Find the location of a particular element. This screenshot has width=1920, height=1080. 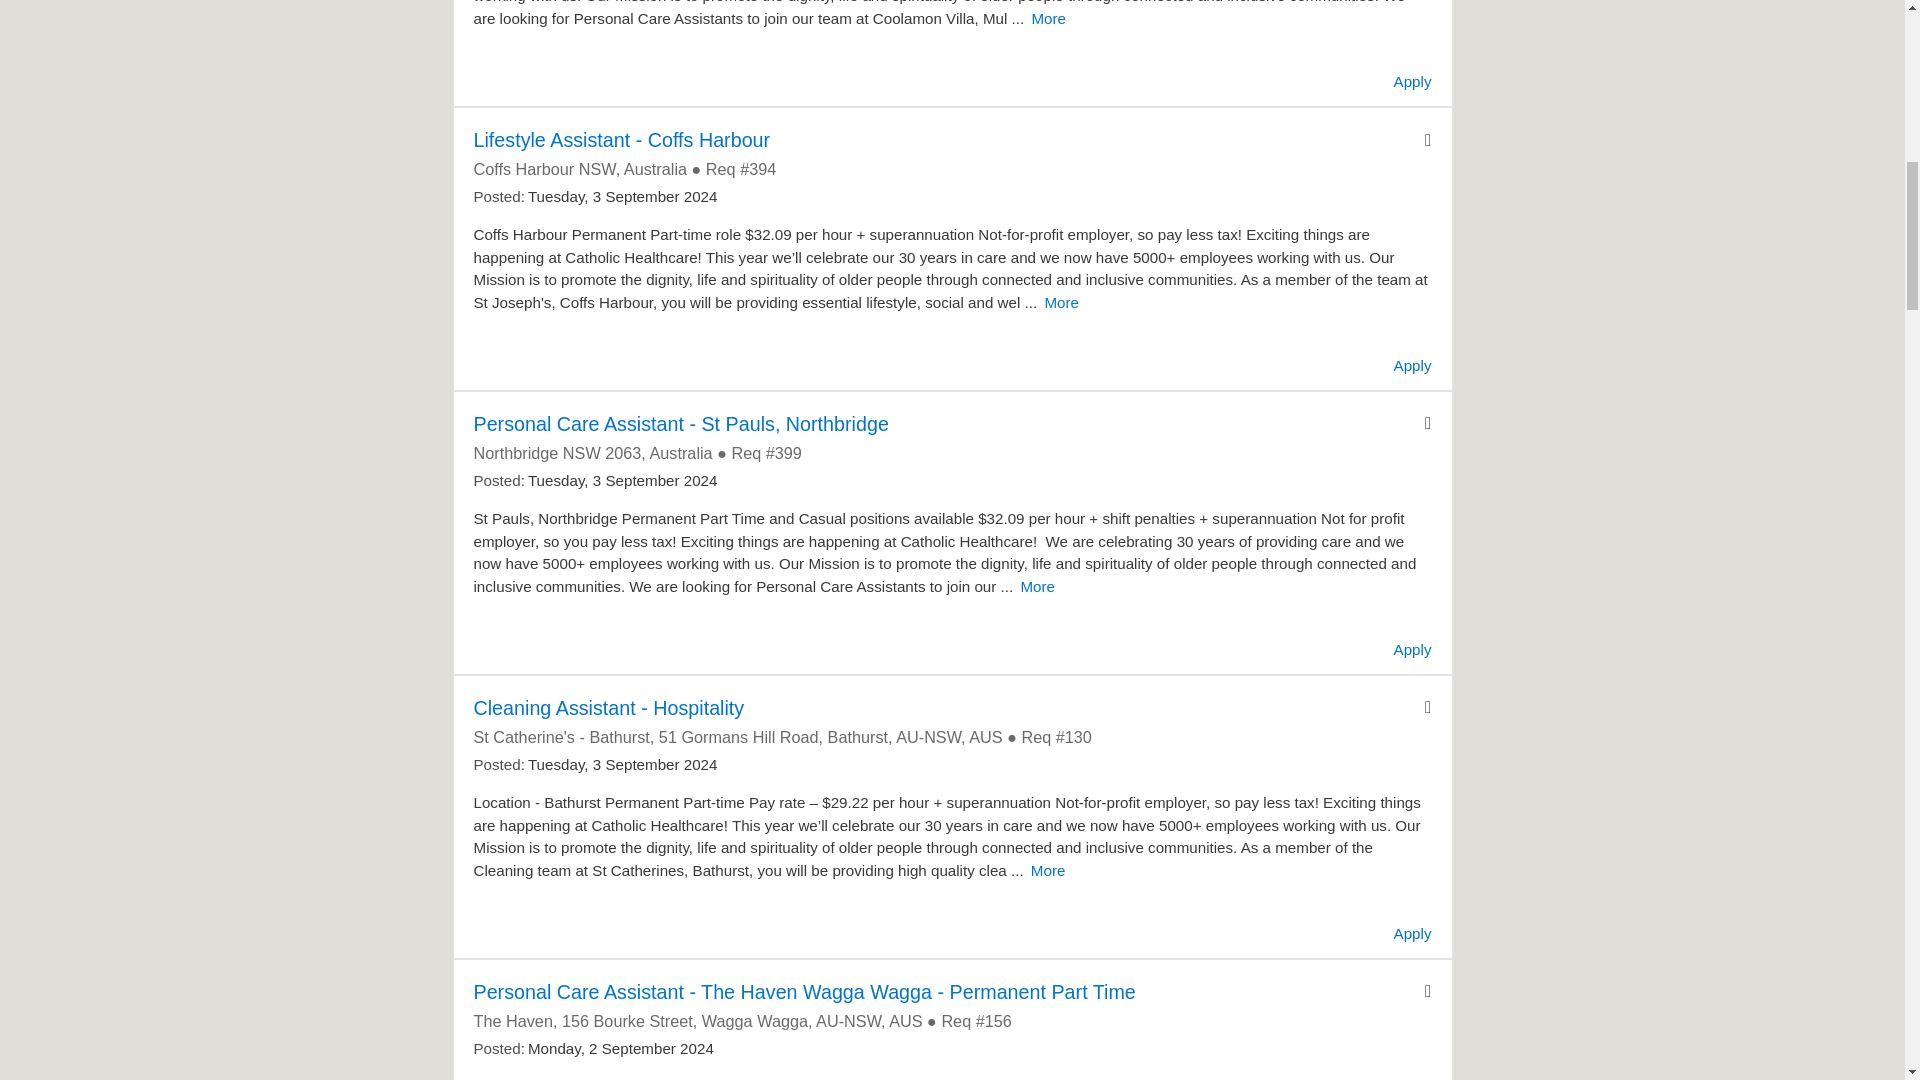

More is located at coordinates (1048, 18).